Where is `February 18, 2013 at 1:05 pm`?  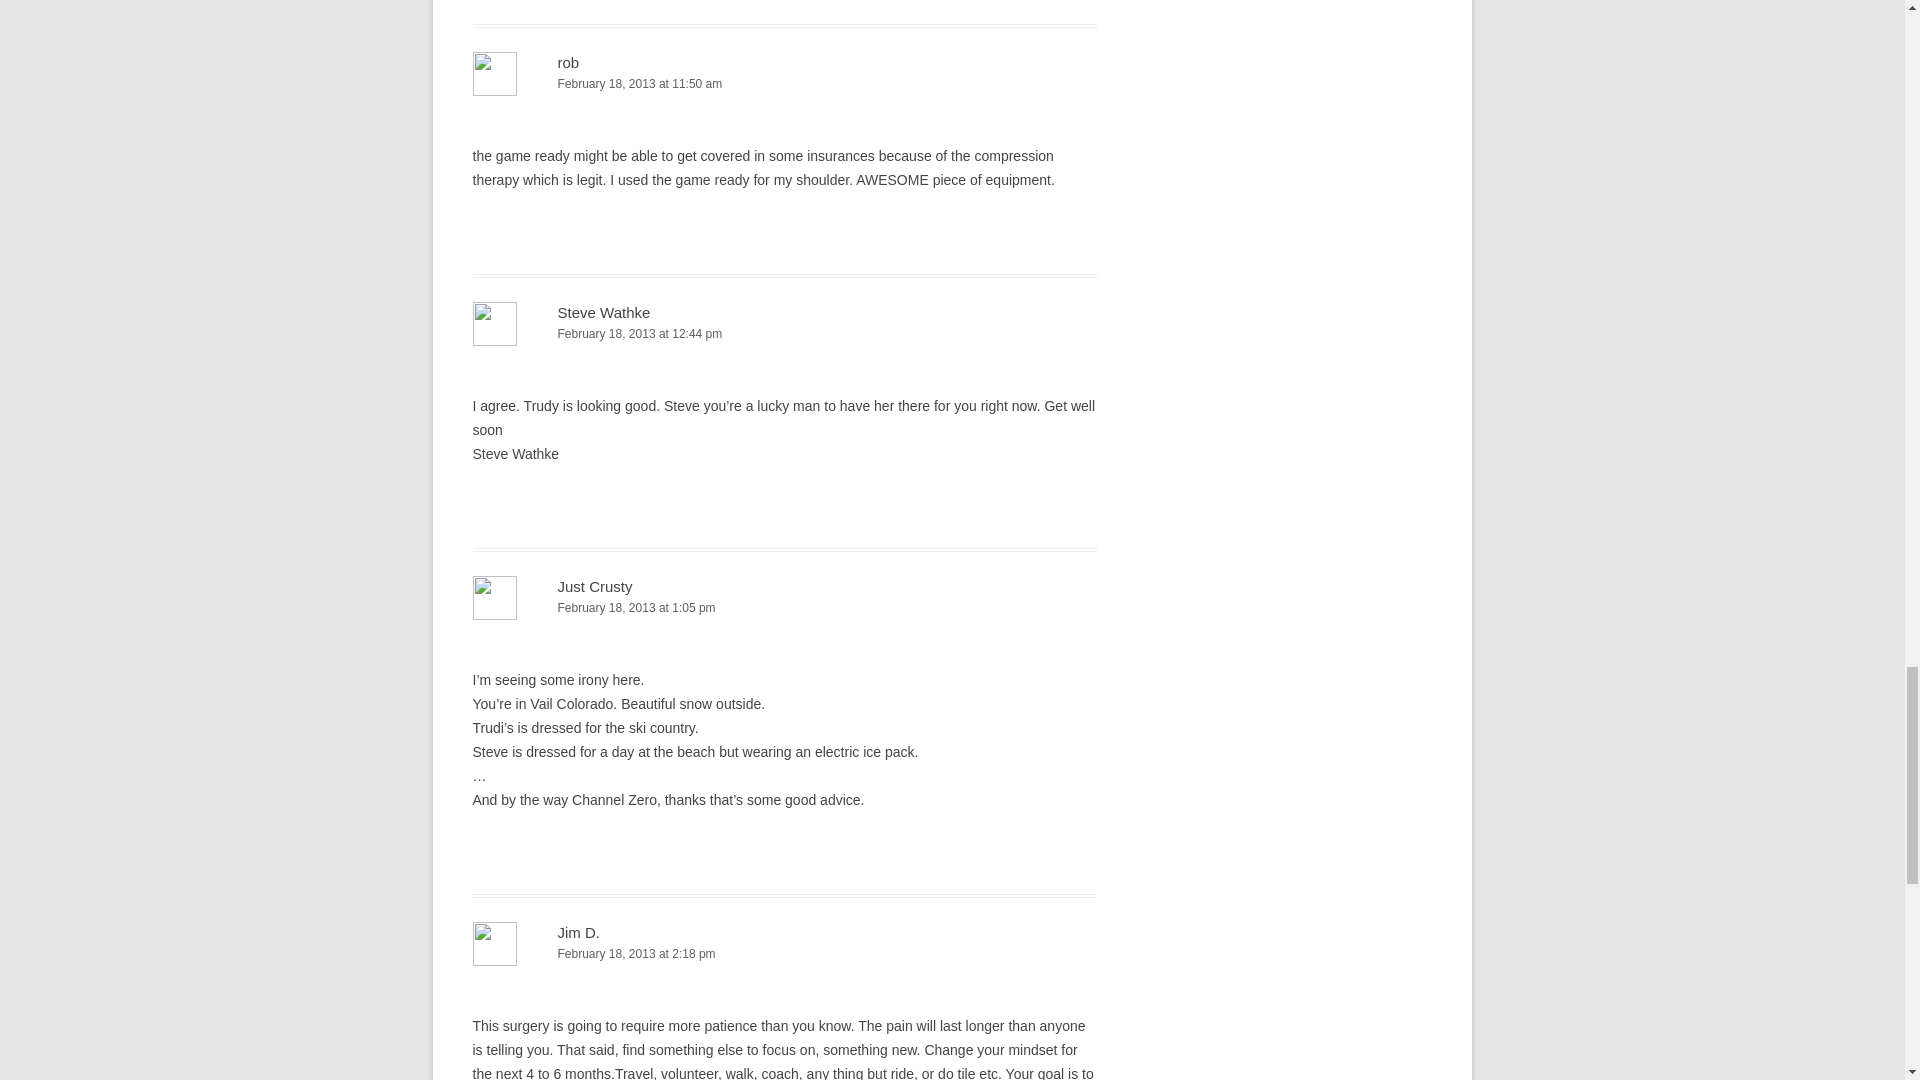 February 18, 2013 at 1:05 pm is located at coordinates (784, 608).